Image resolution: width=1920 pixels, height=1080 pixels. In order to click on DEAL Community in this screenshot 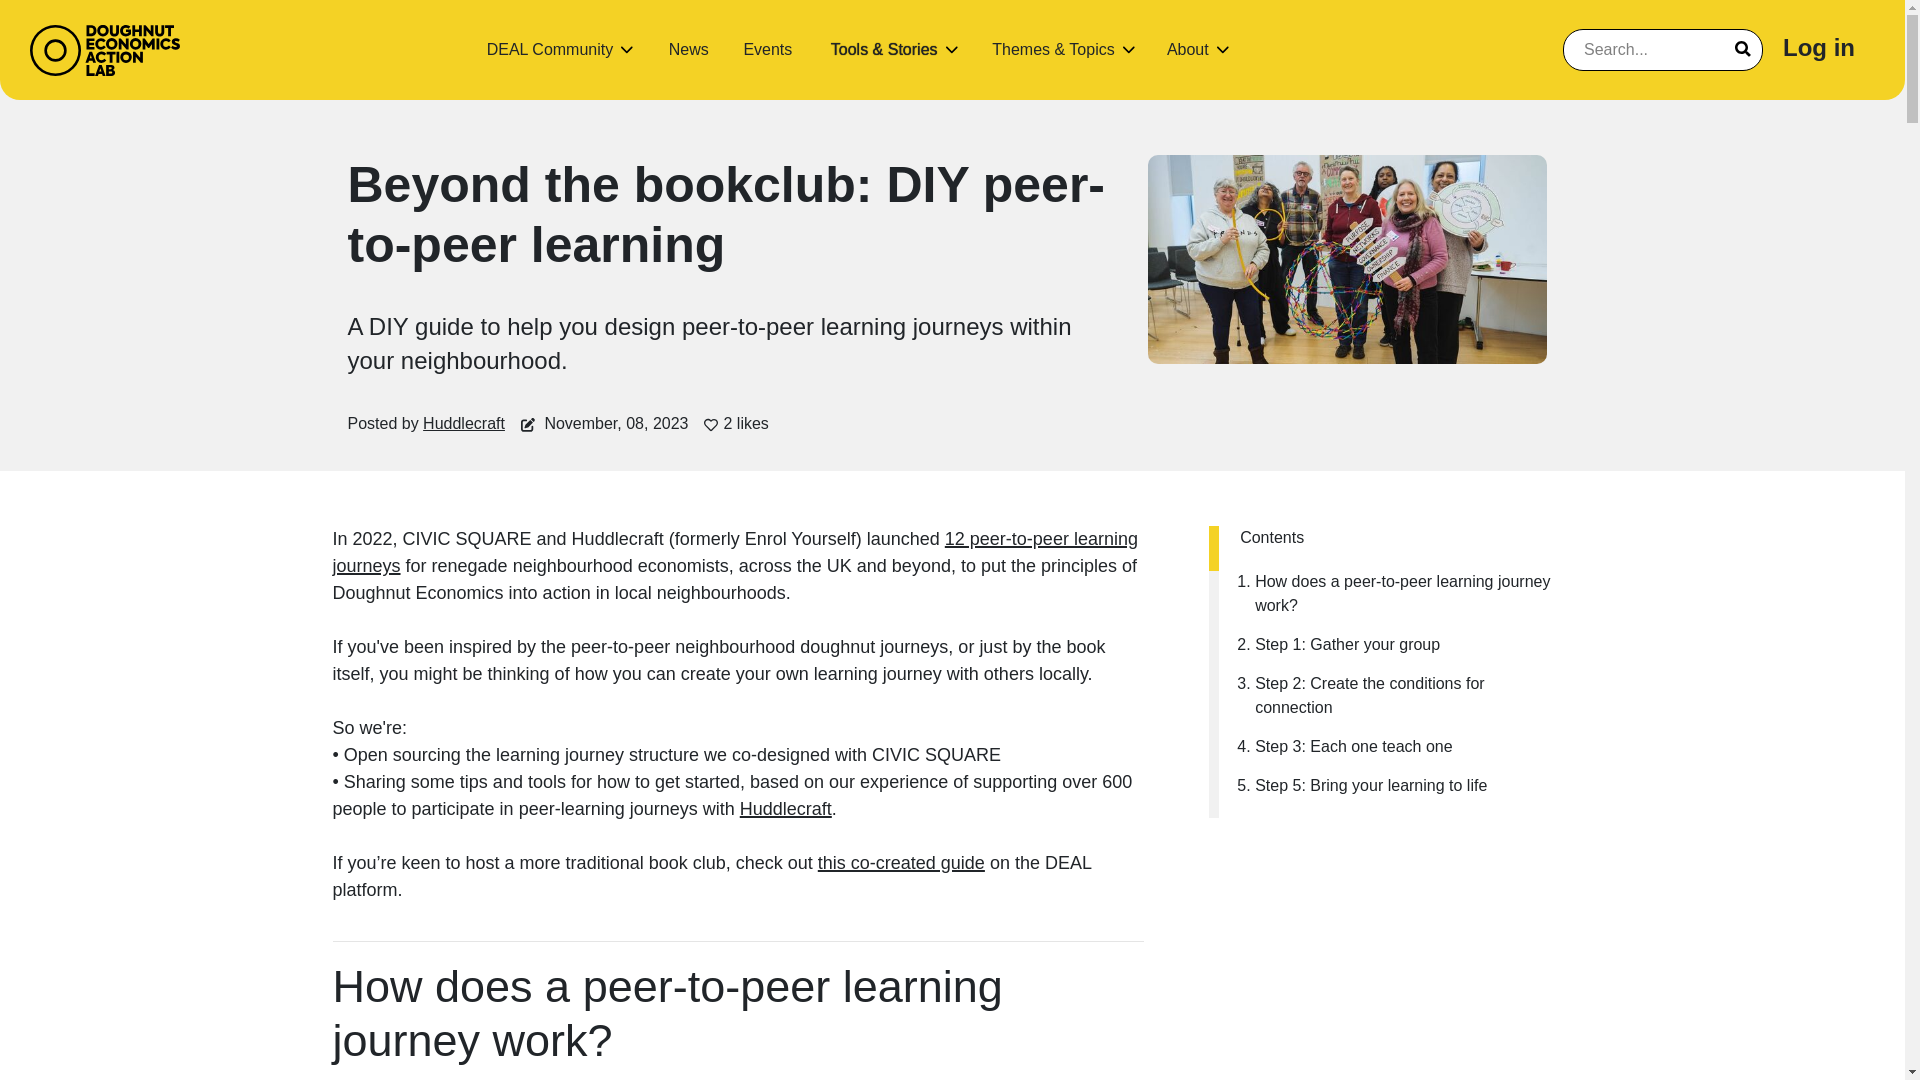, I will do `click(550, 49)`.